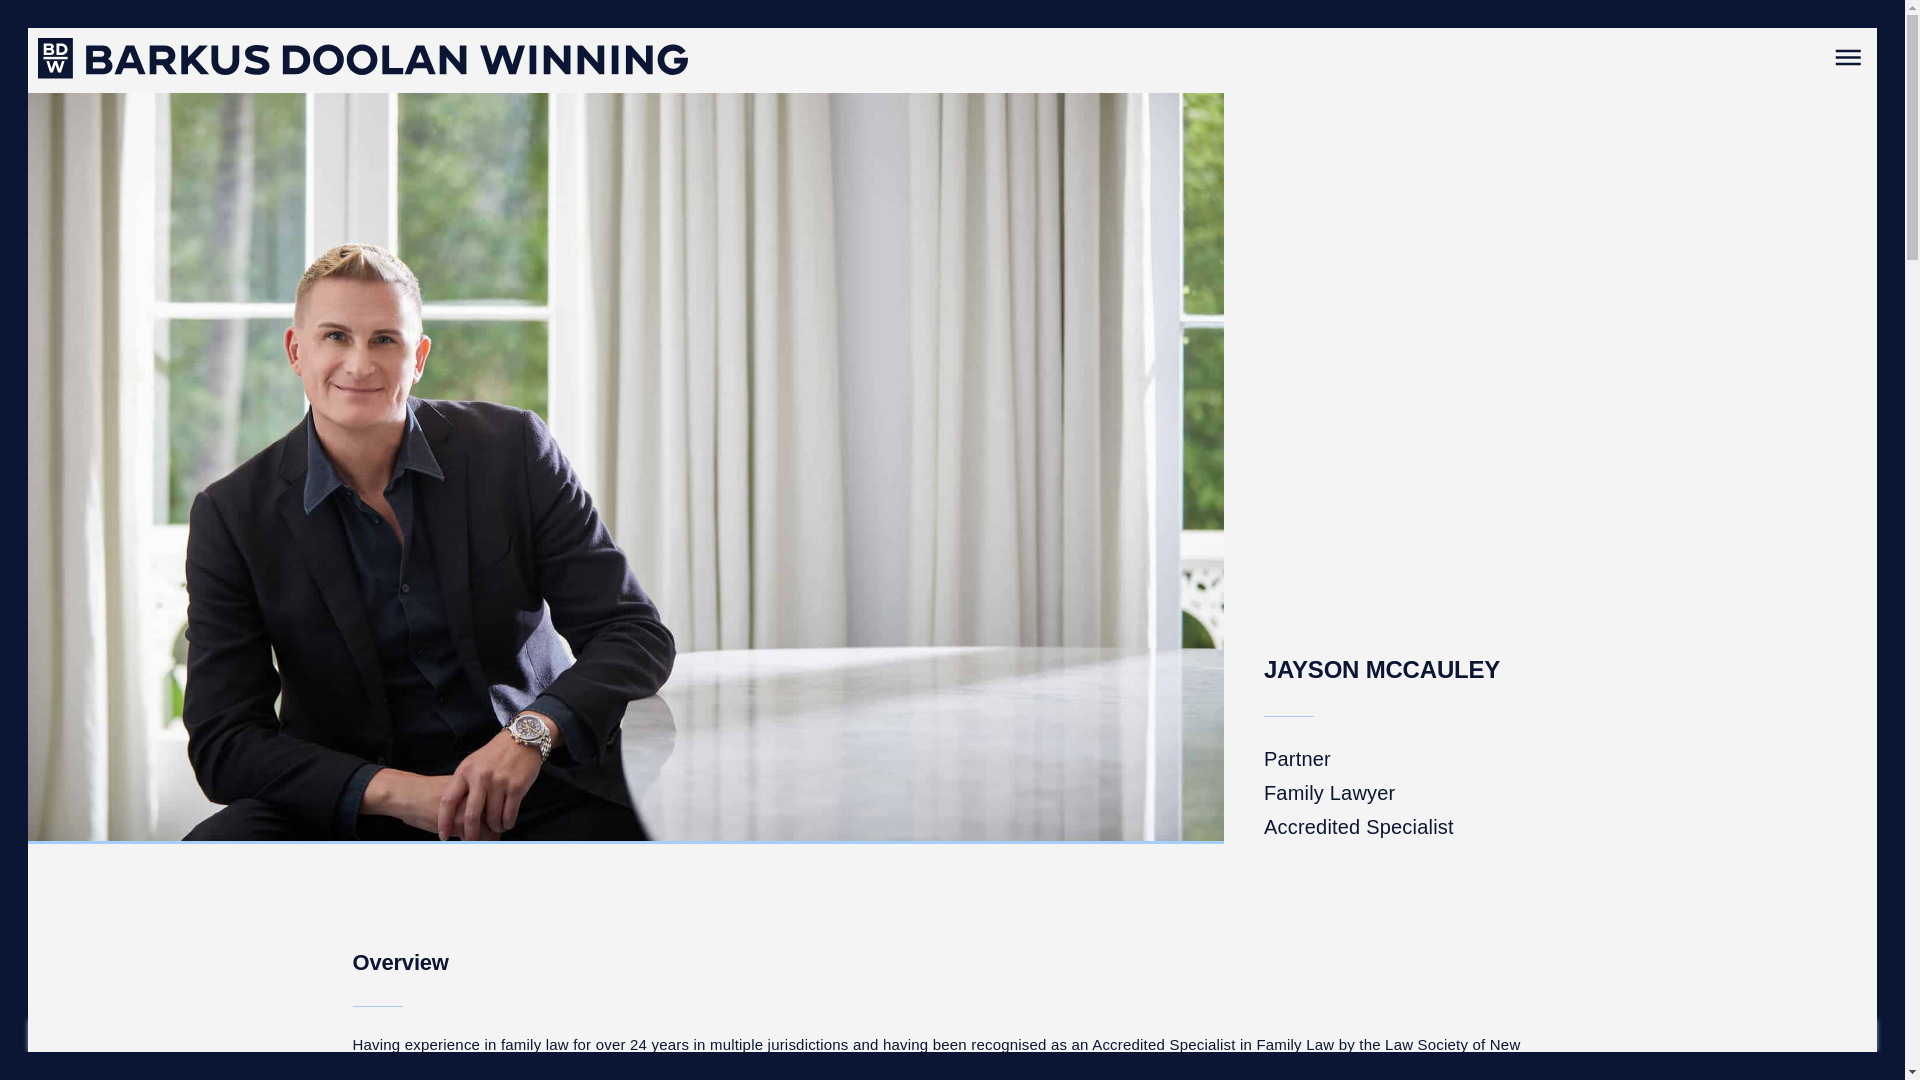  Describe the element at coordinates (1162, 1037) in the screenshot. I see `QUALIFICATIONS` at that location.